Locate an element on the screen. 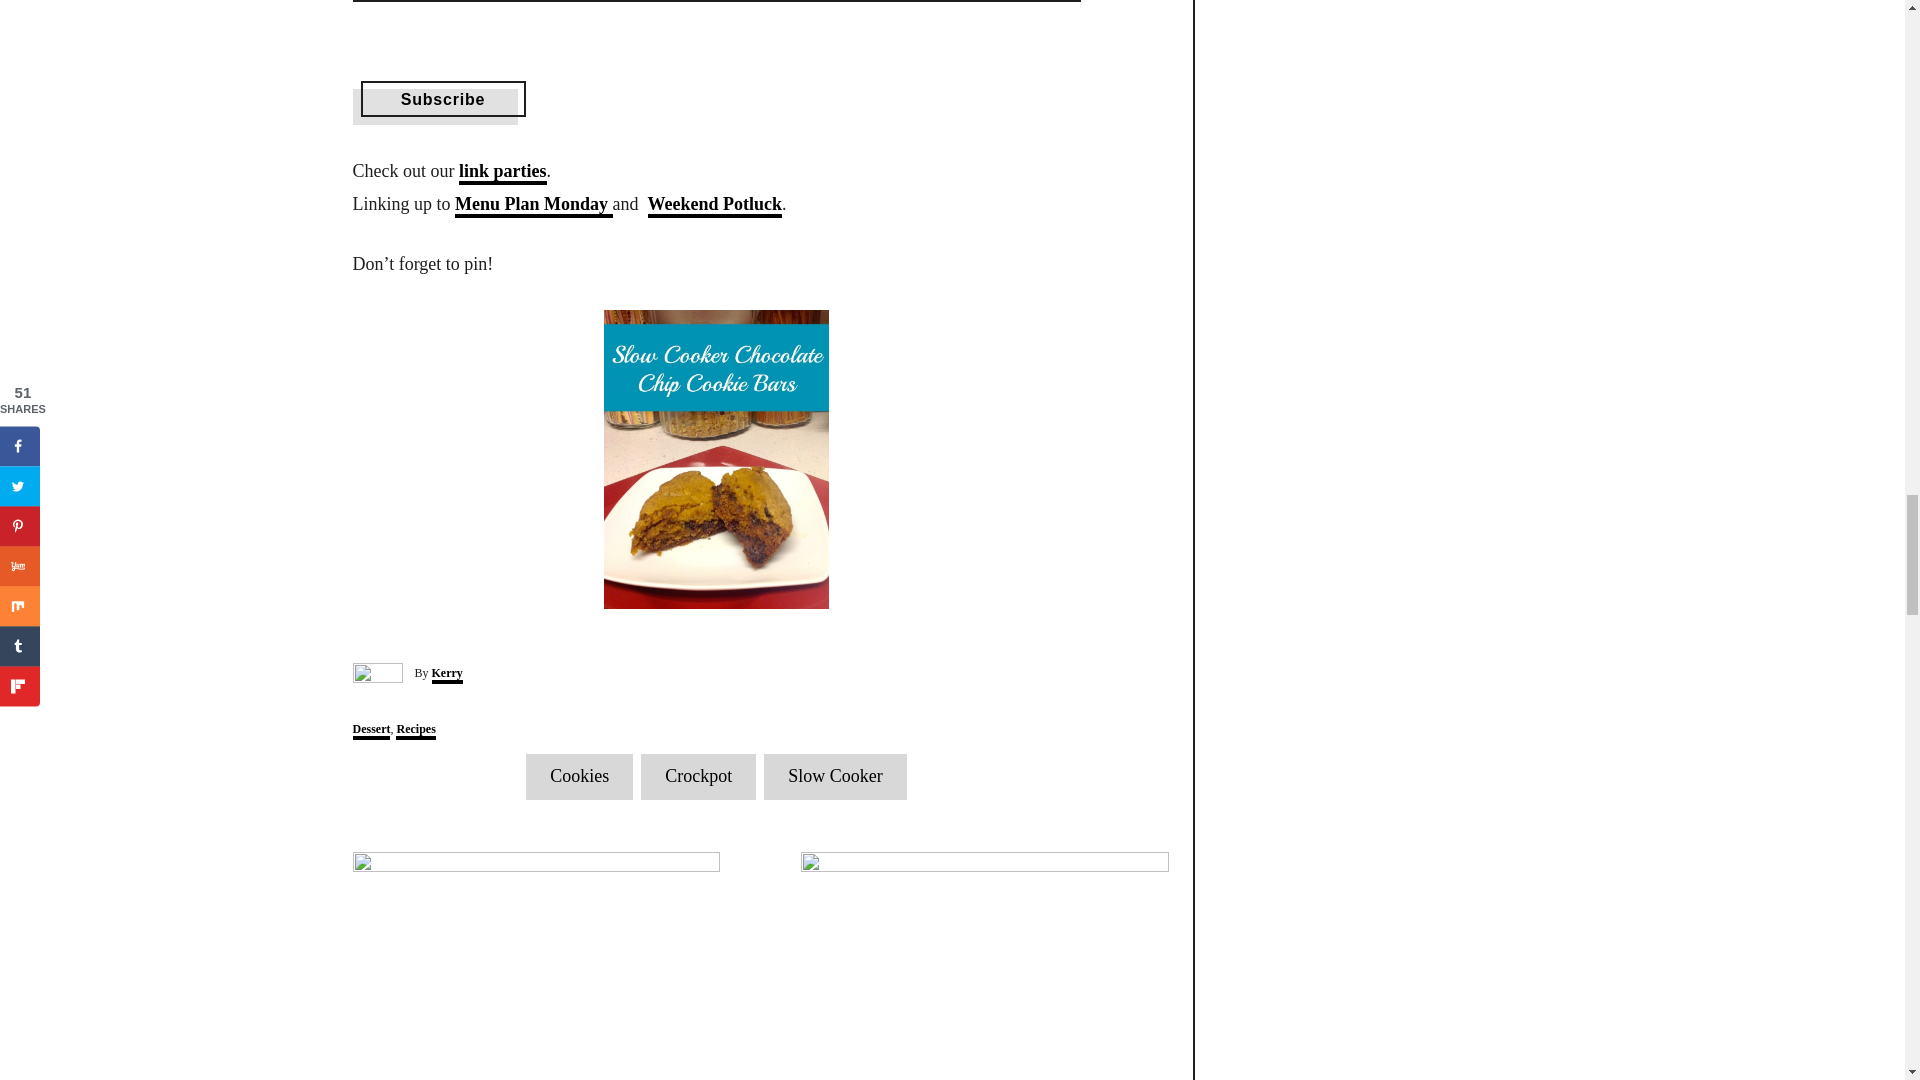 The image size is (1920, 1080). Menu Plan Monday is located at coordinates (534, 206).